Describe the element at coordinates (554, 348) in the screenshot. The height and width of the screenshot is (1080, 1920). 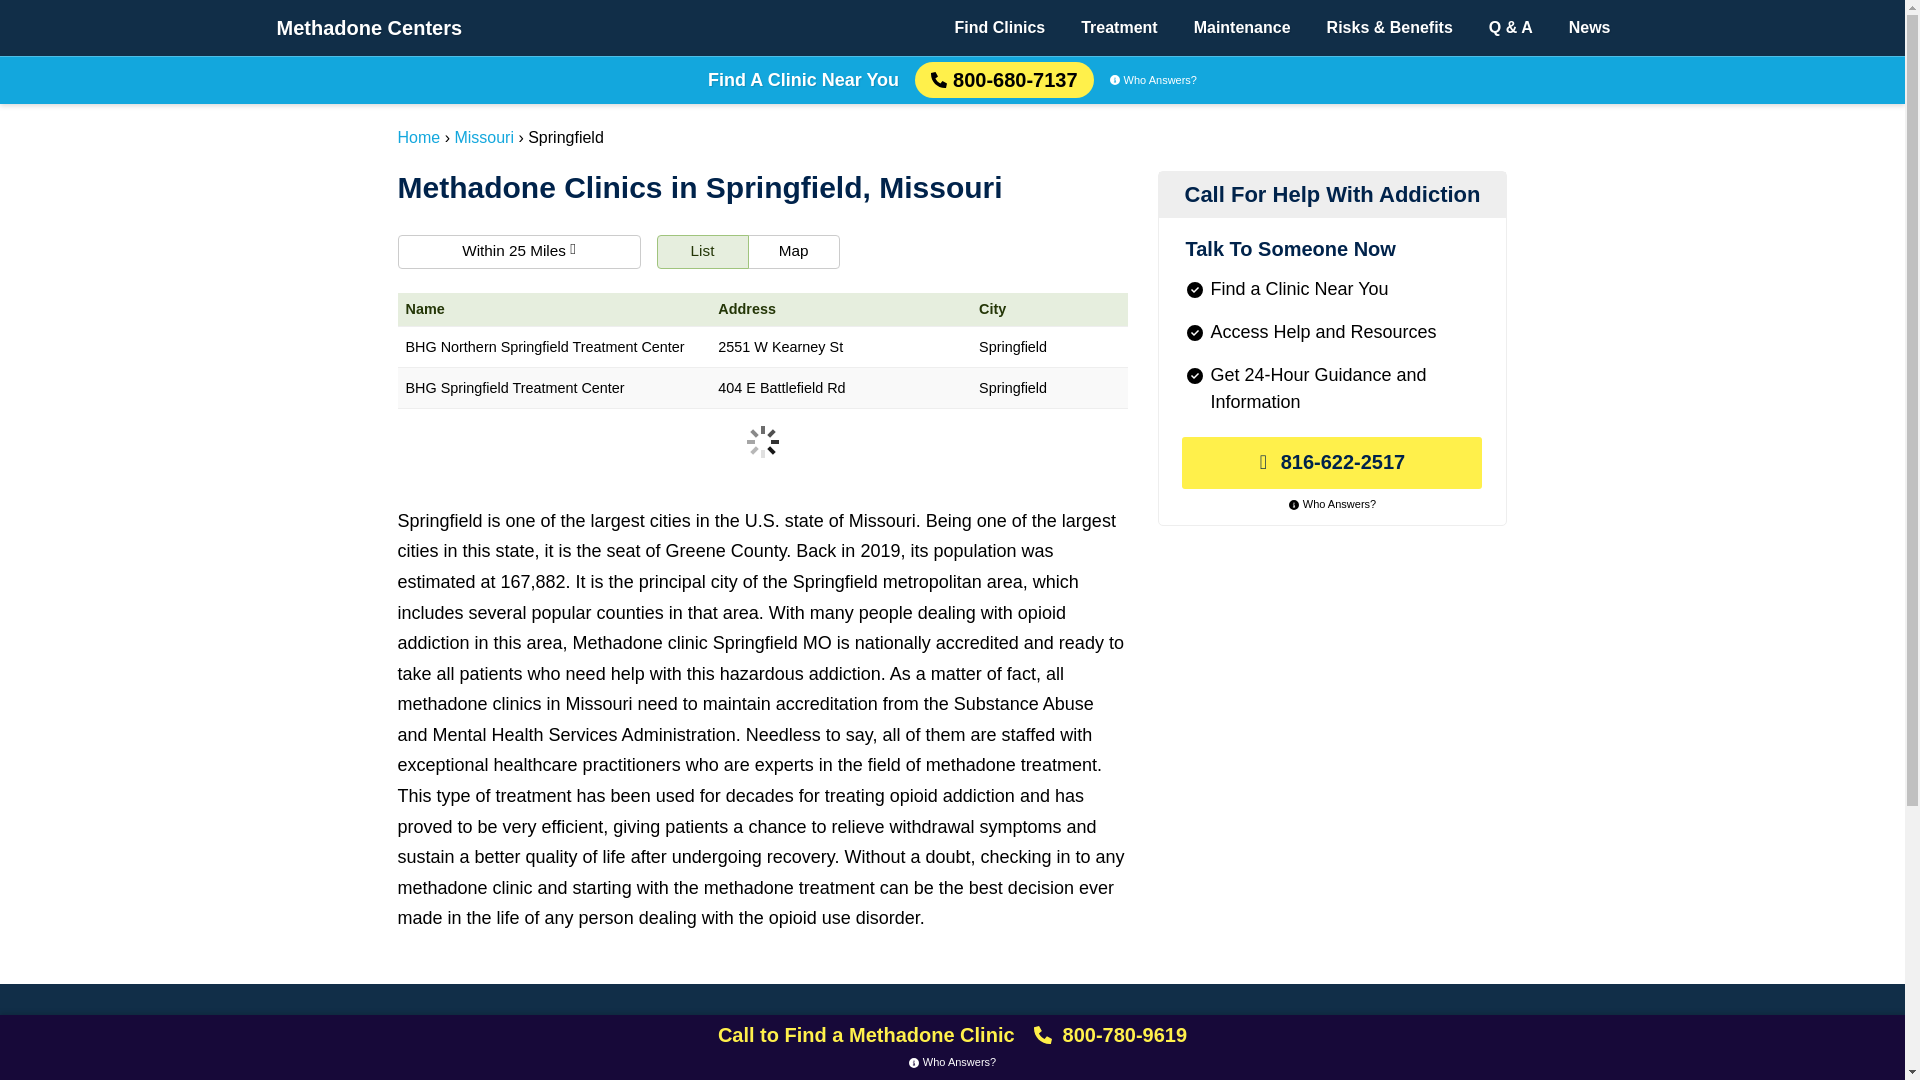
I see `BHG Northern Springfield Treatment Center` at that location.